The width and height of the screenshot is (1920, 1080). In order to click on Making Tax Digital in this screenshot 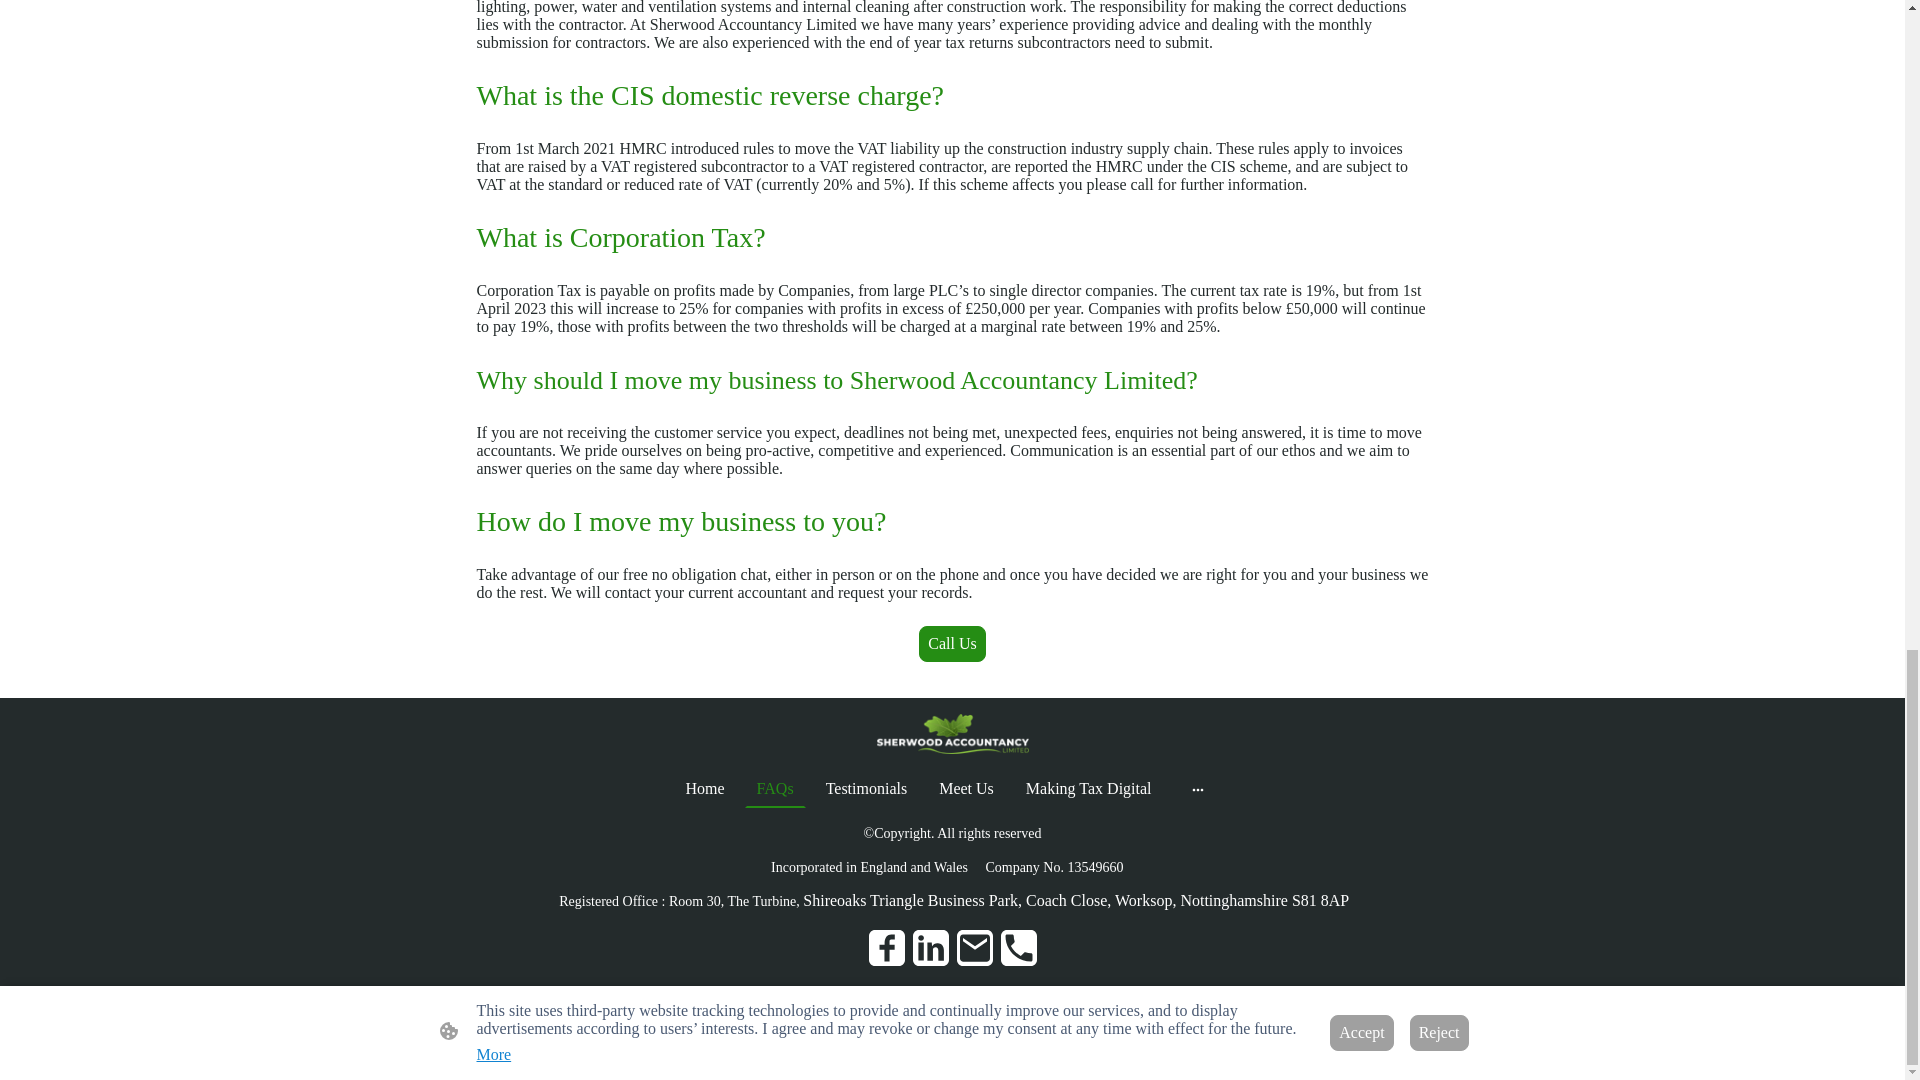, I will do `click(1088, 788)`.